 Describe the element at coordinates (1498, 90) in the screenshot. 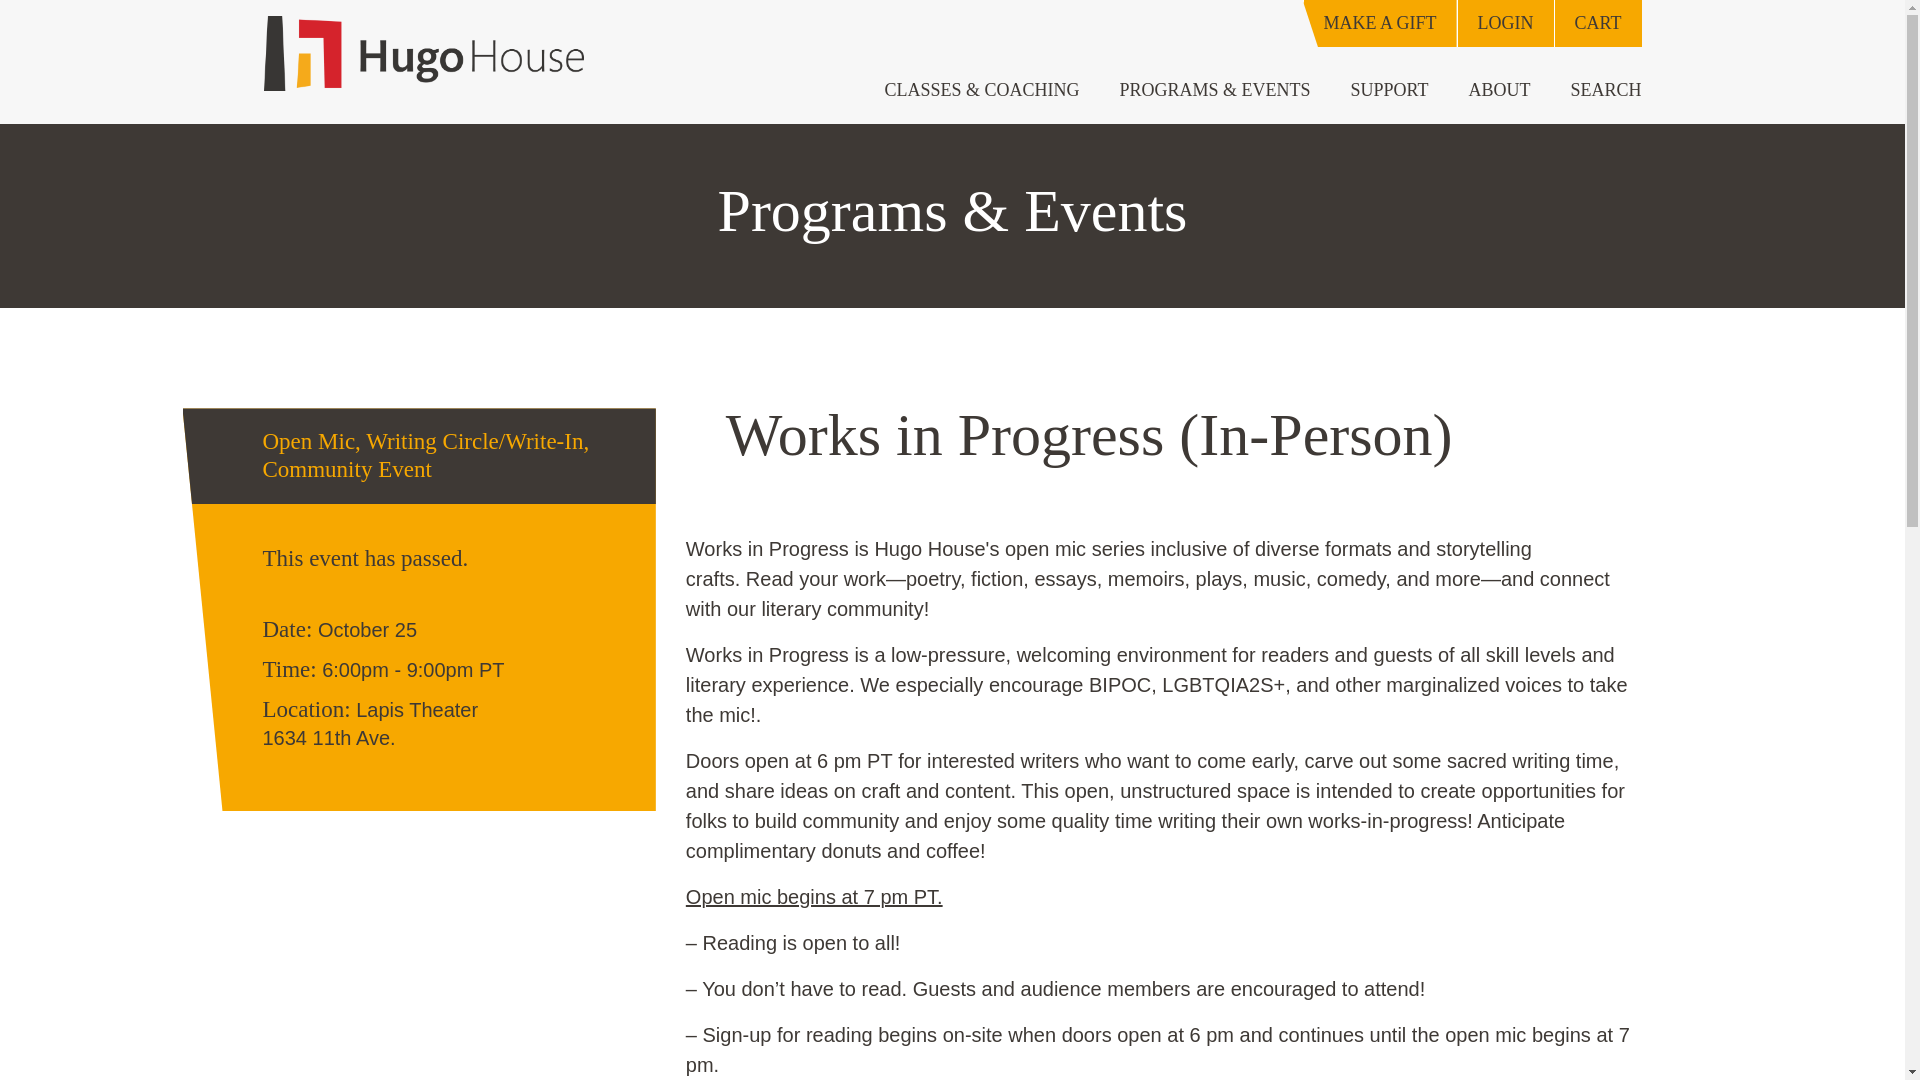

I see `ABOUT` at that location.